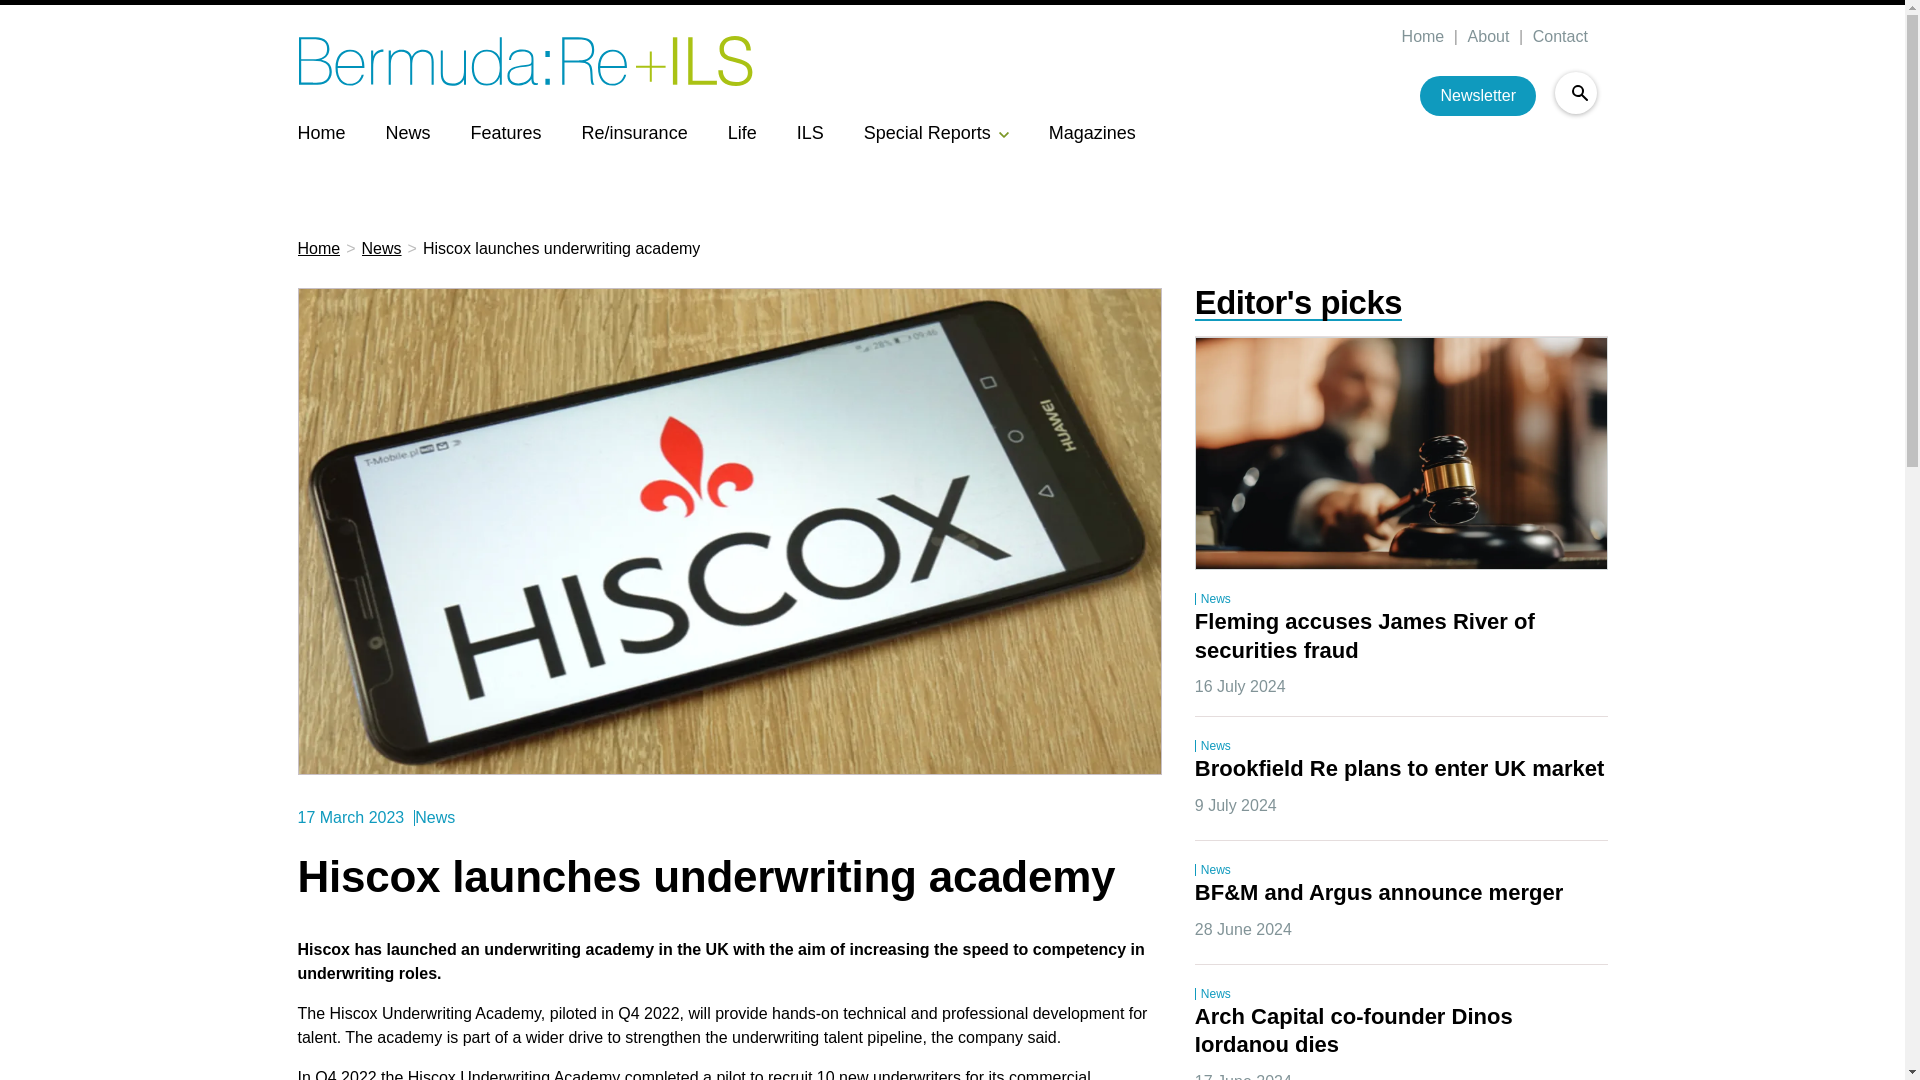  I want to click on Home, so click(321, 132).